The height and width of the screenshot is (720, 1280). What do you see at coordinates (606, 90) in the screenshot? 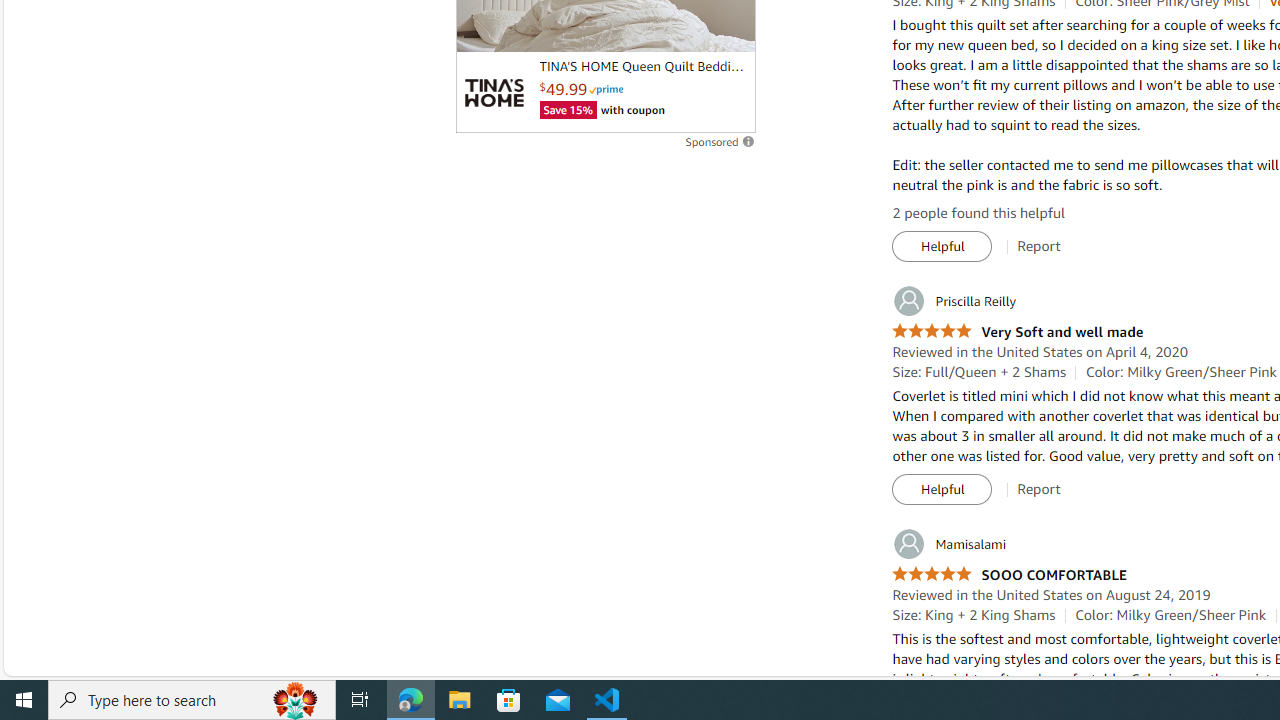
I see `Prime` at bounding box center [606, 90].